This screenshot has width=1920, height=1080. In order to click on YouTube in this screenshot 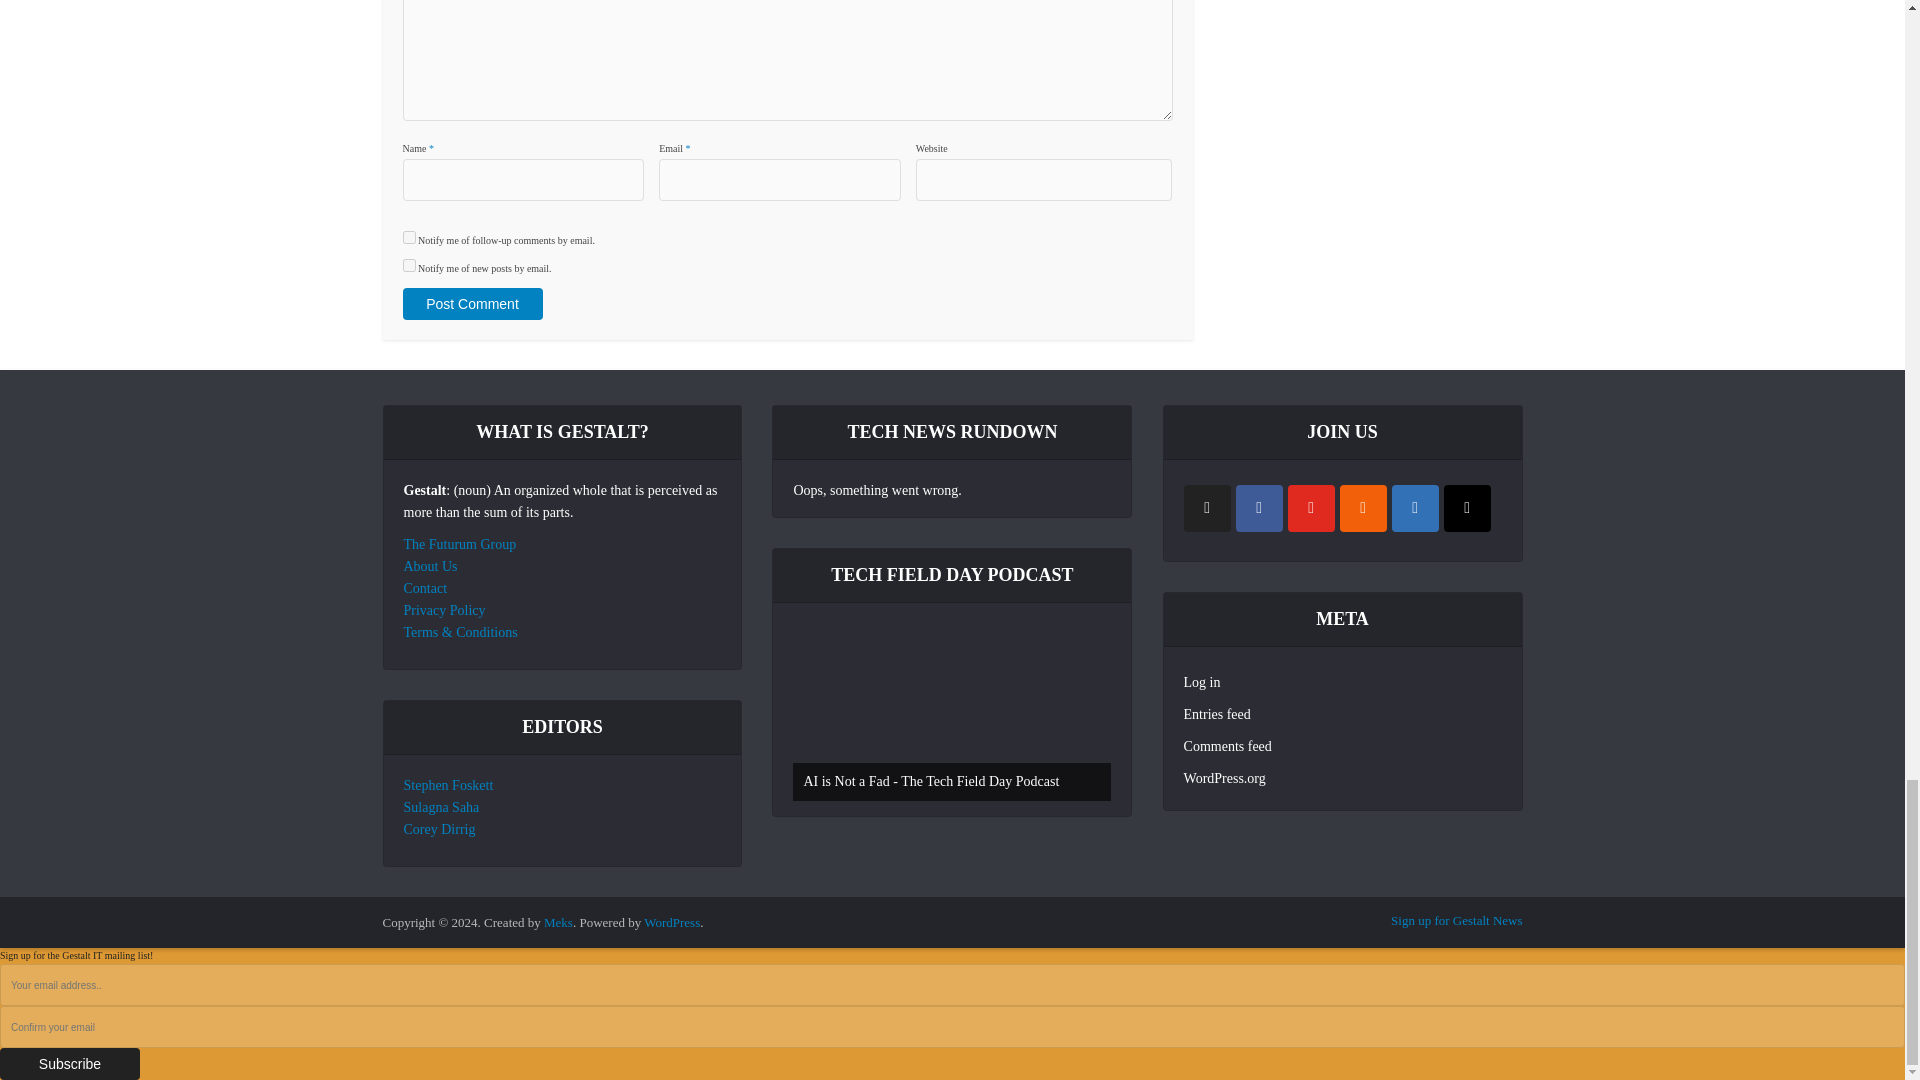, I will do `click(1311, 508)`.